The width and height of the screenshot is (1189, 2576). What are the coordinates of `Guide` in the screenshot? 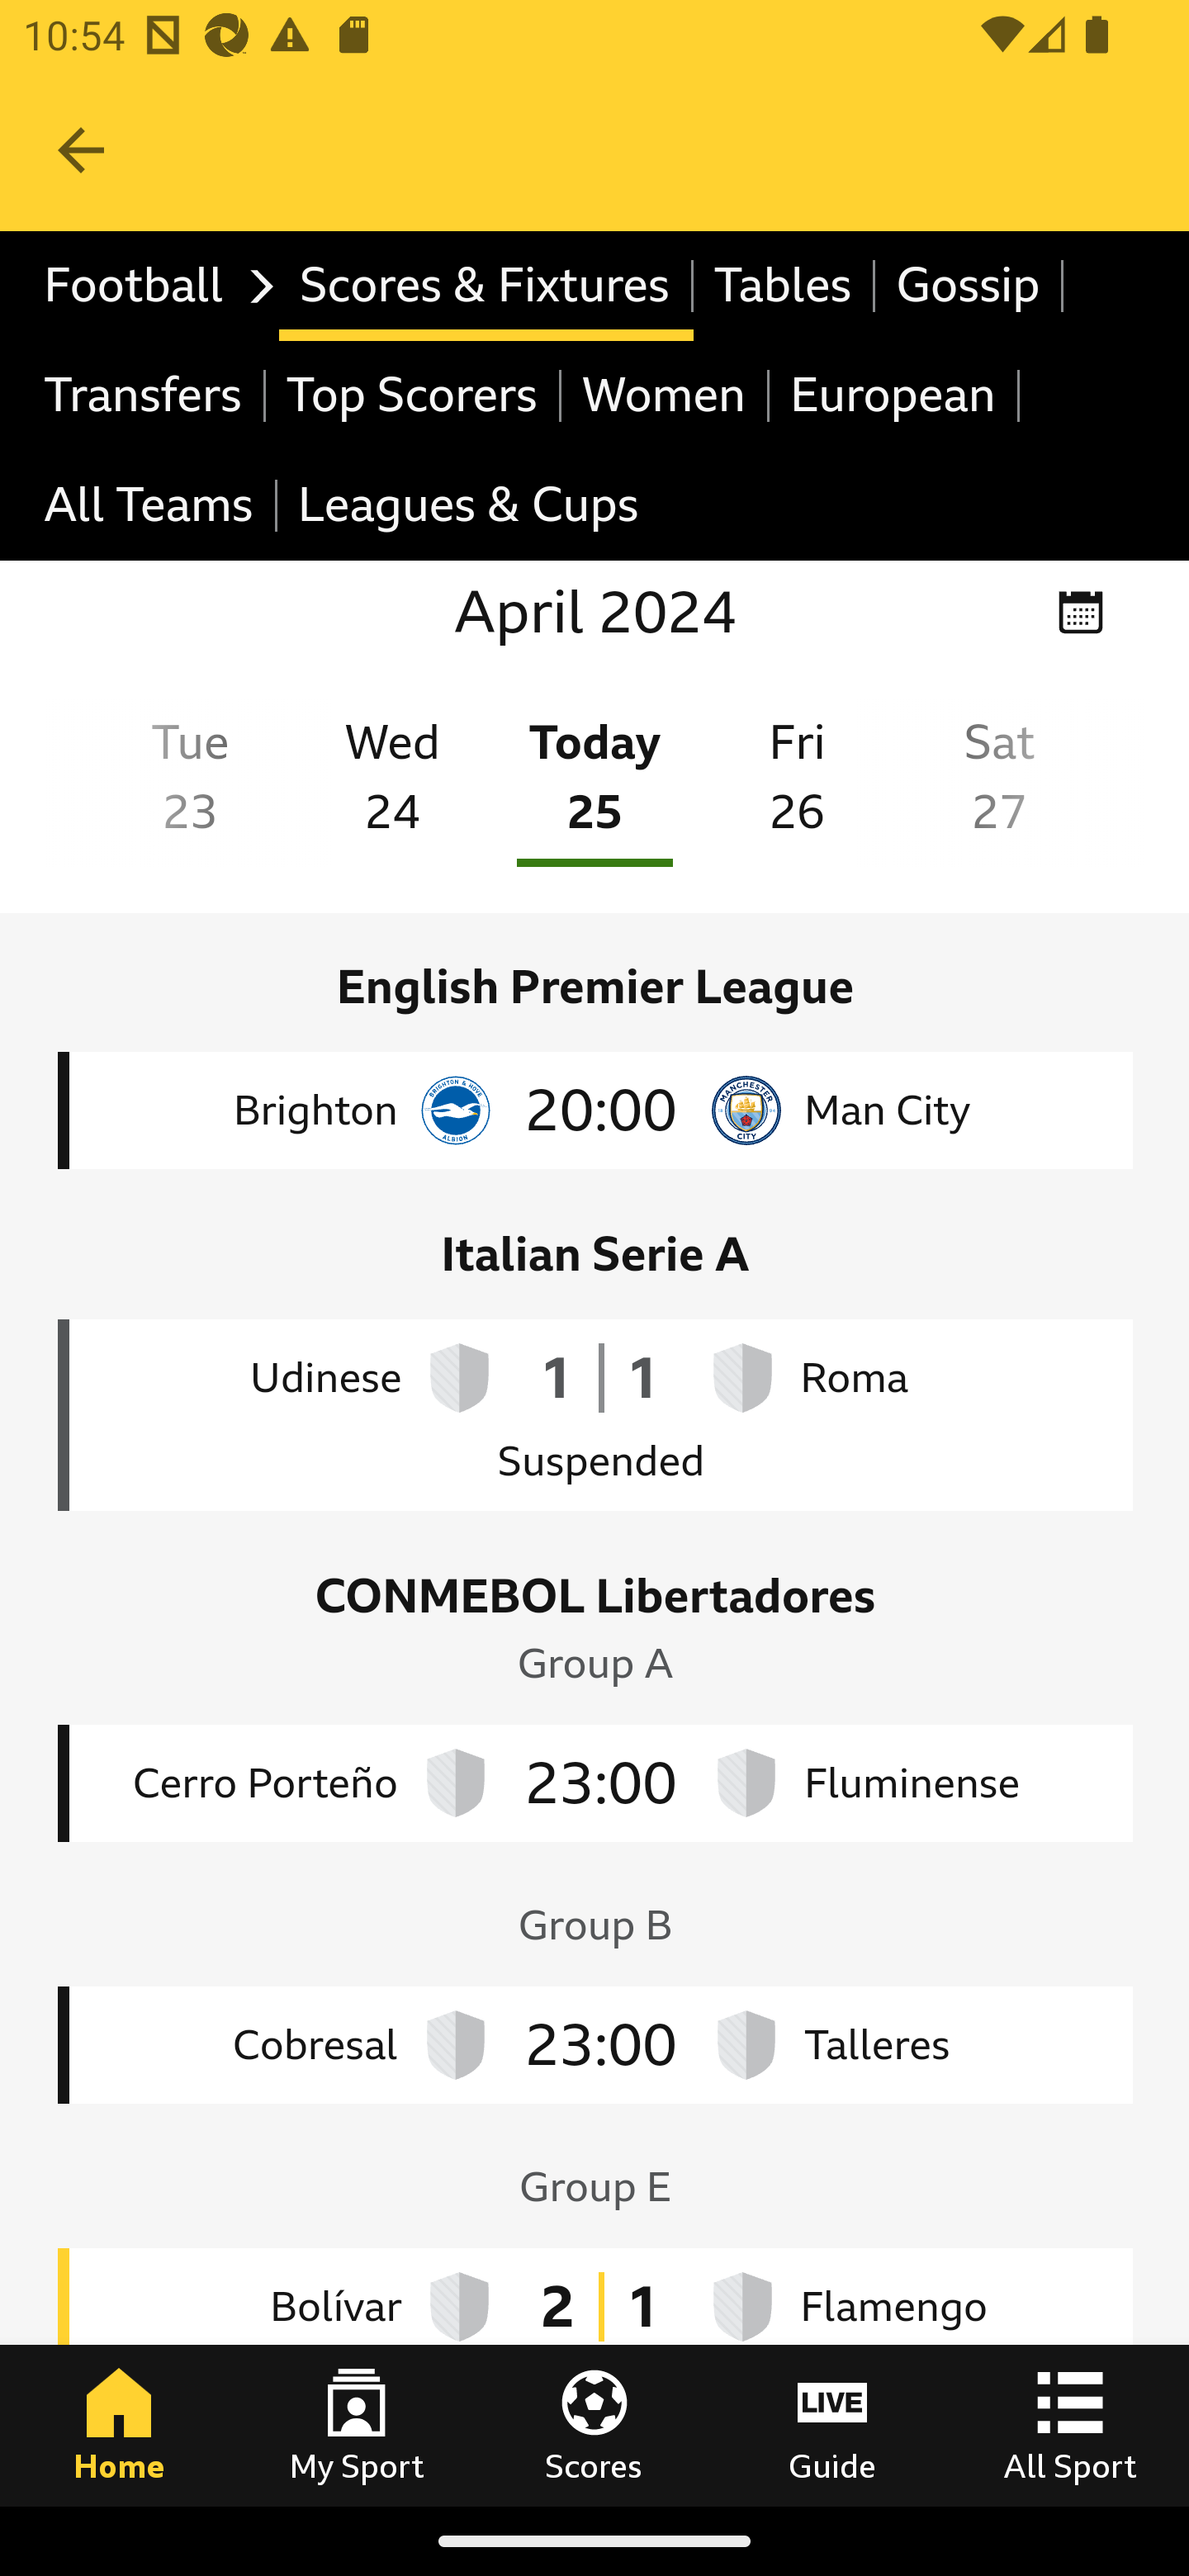 It's located at (832, 2425).